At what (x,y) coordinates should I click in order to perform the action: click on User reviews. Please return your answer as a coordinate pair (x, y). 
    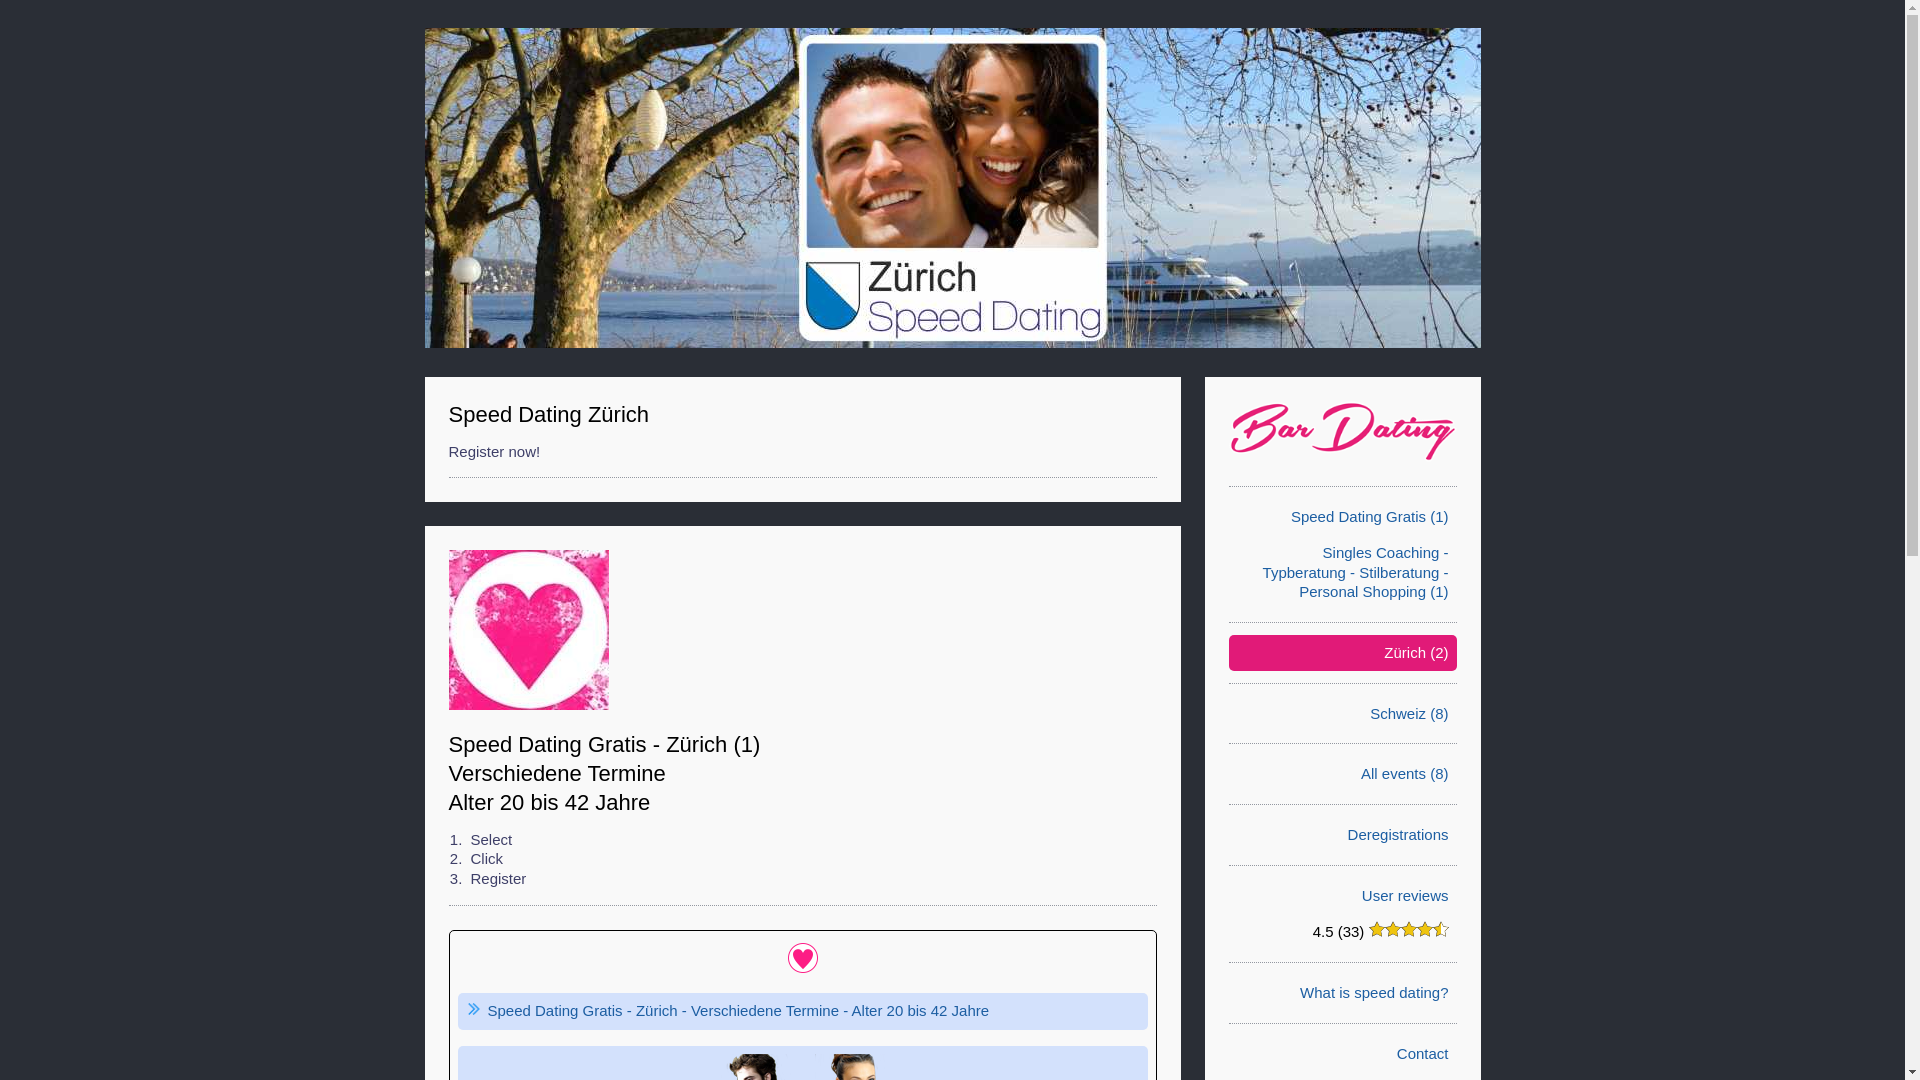
    Looking at the image, I should click on (1406, 896).